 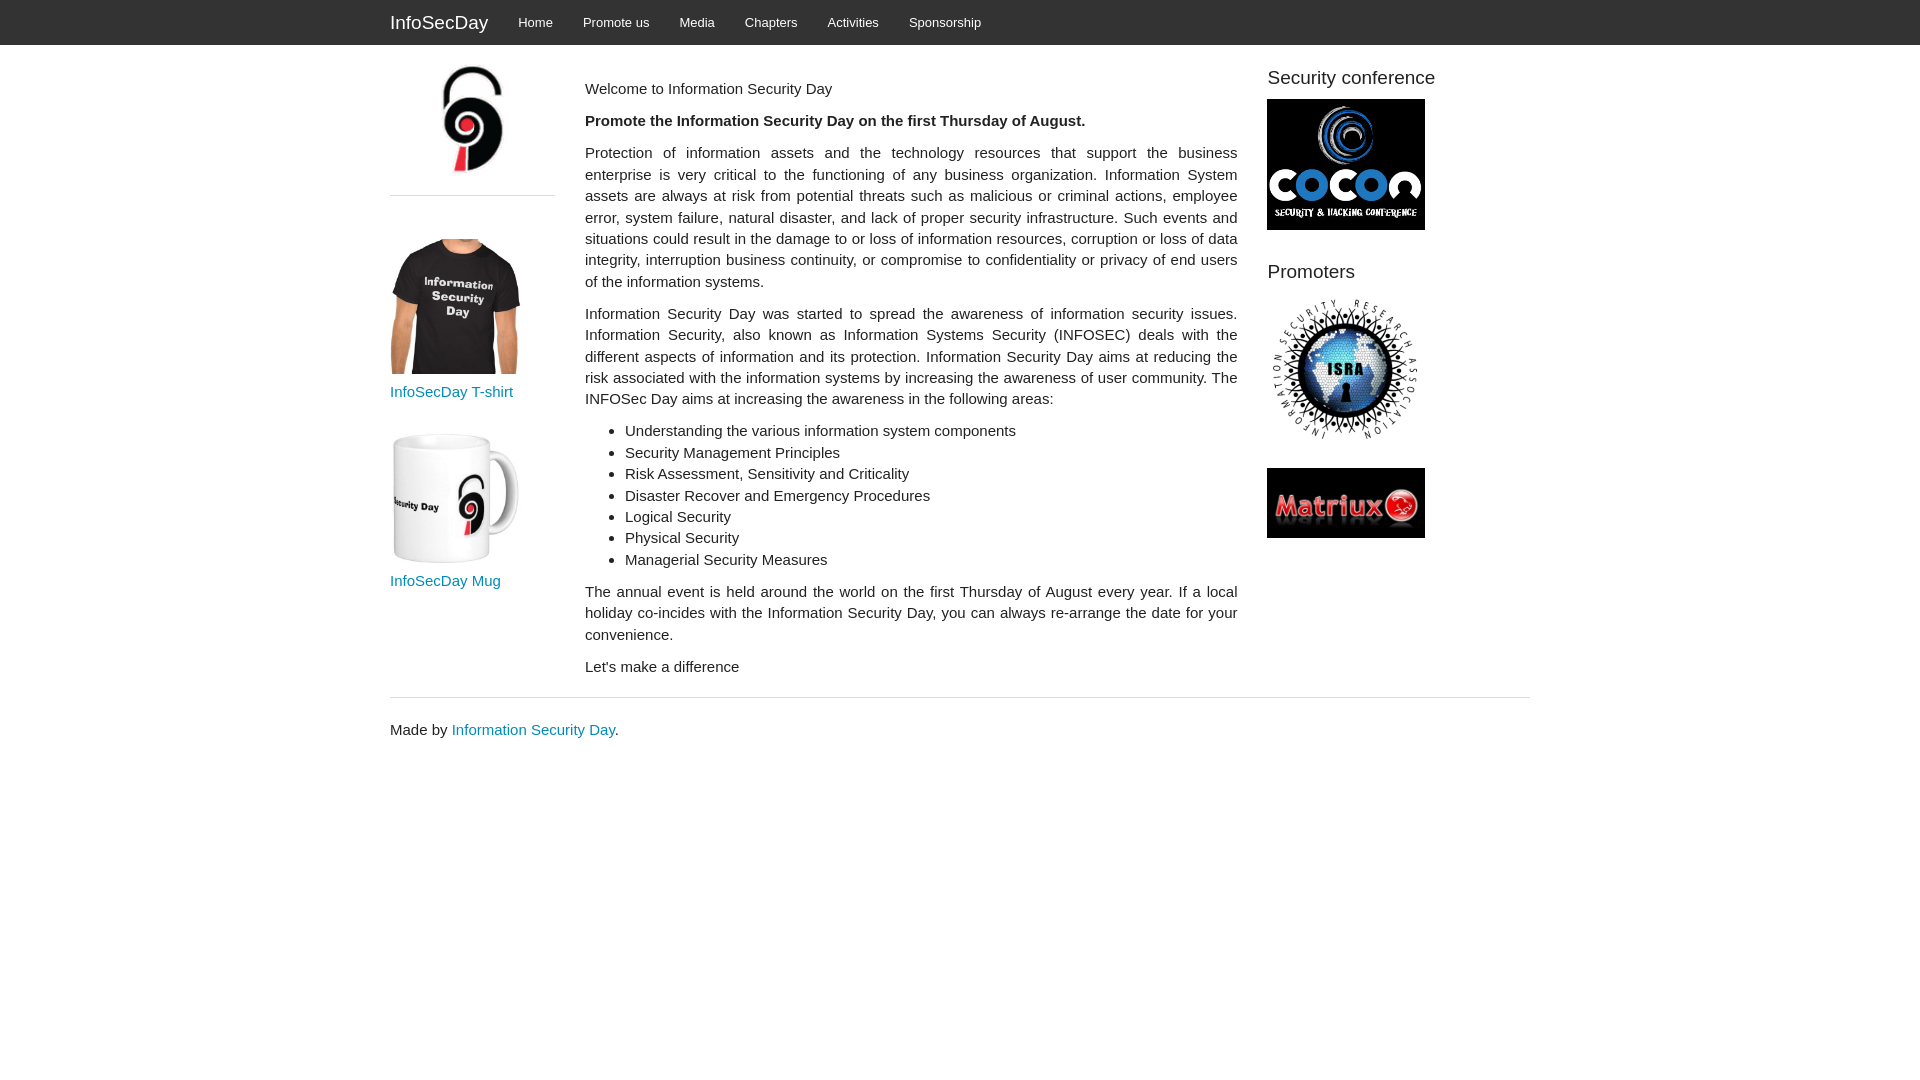 What do you see at coordinates (770, 22) in the screenshot?
I see `Chapters` at bounding box center [770, 22].